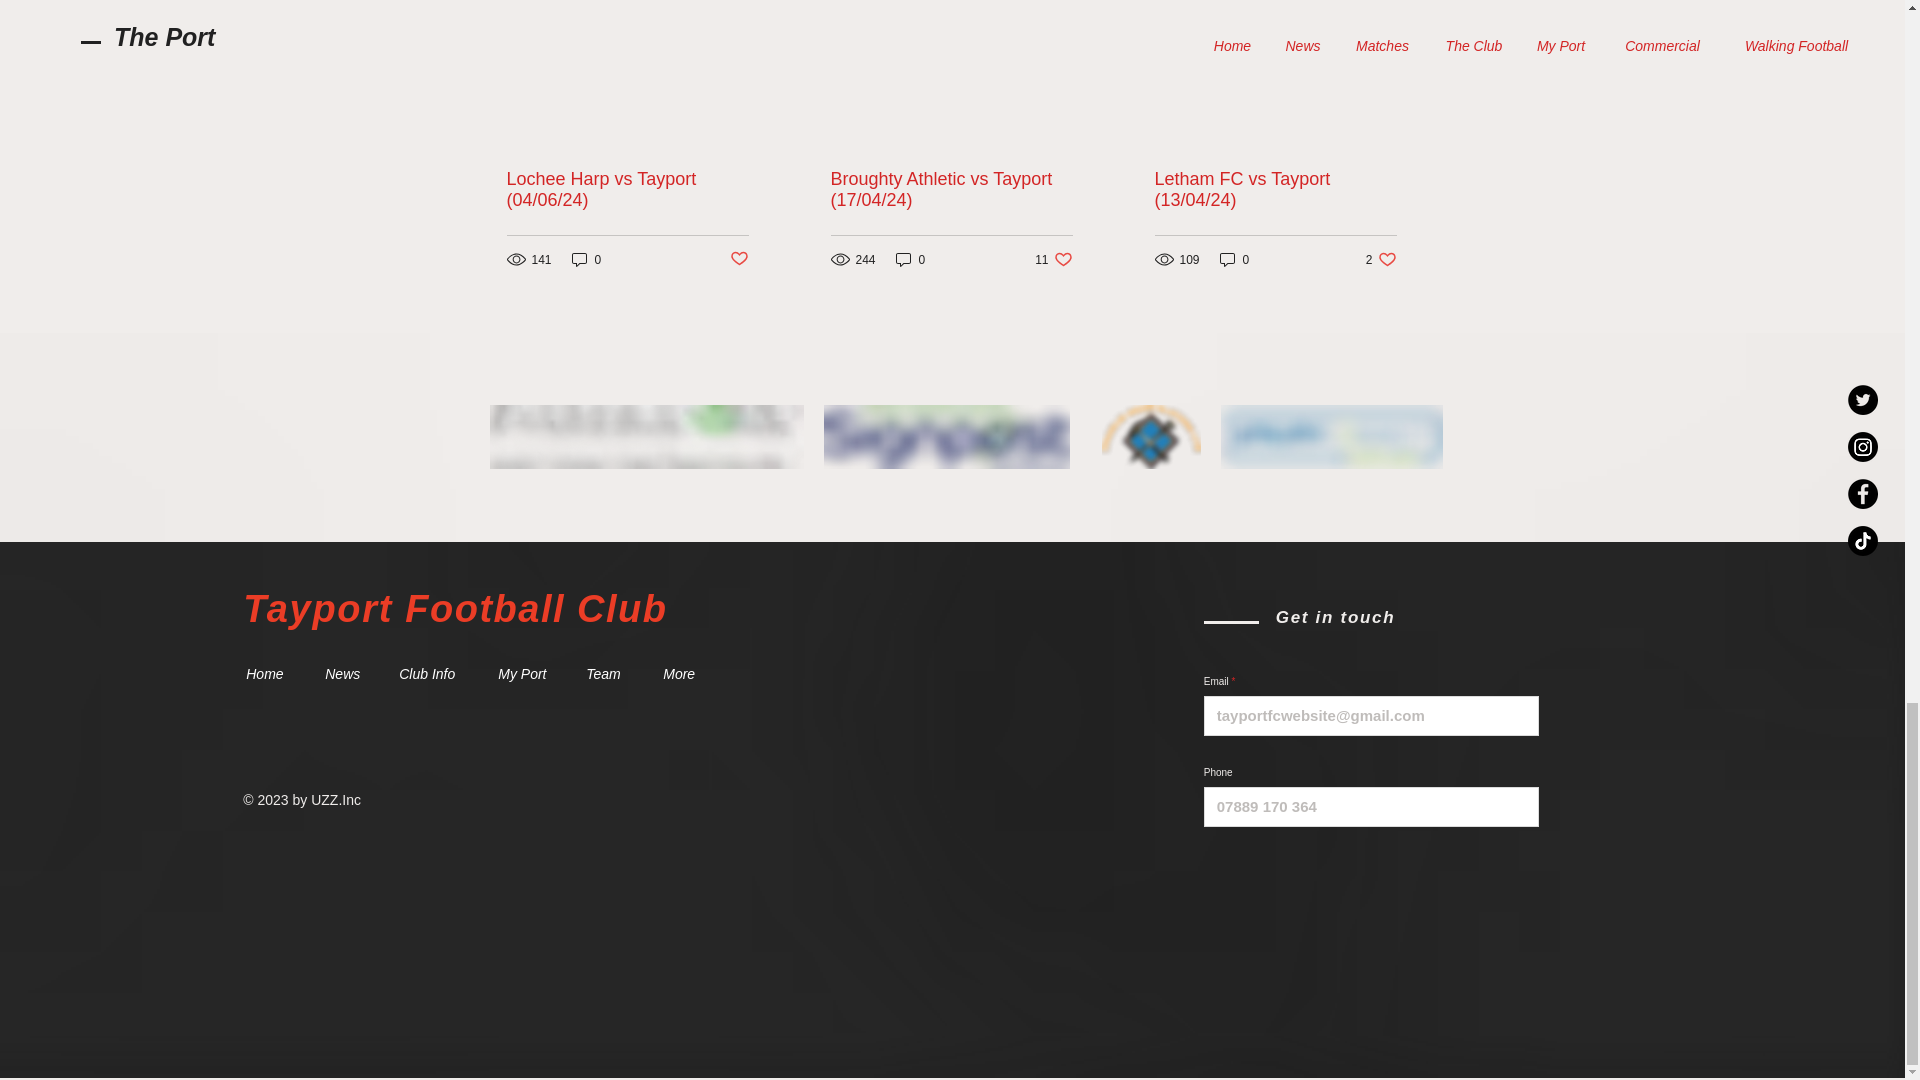 The image size is (1920, 1080). I want to click on 0, so click(1052, 258).